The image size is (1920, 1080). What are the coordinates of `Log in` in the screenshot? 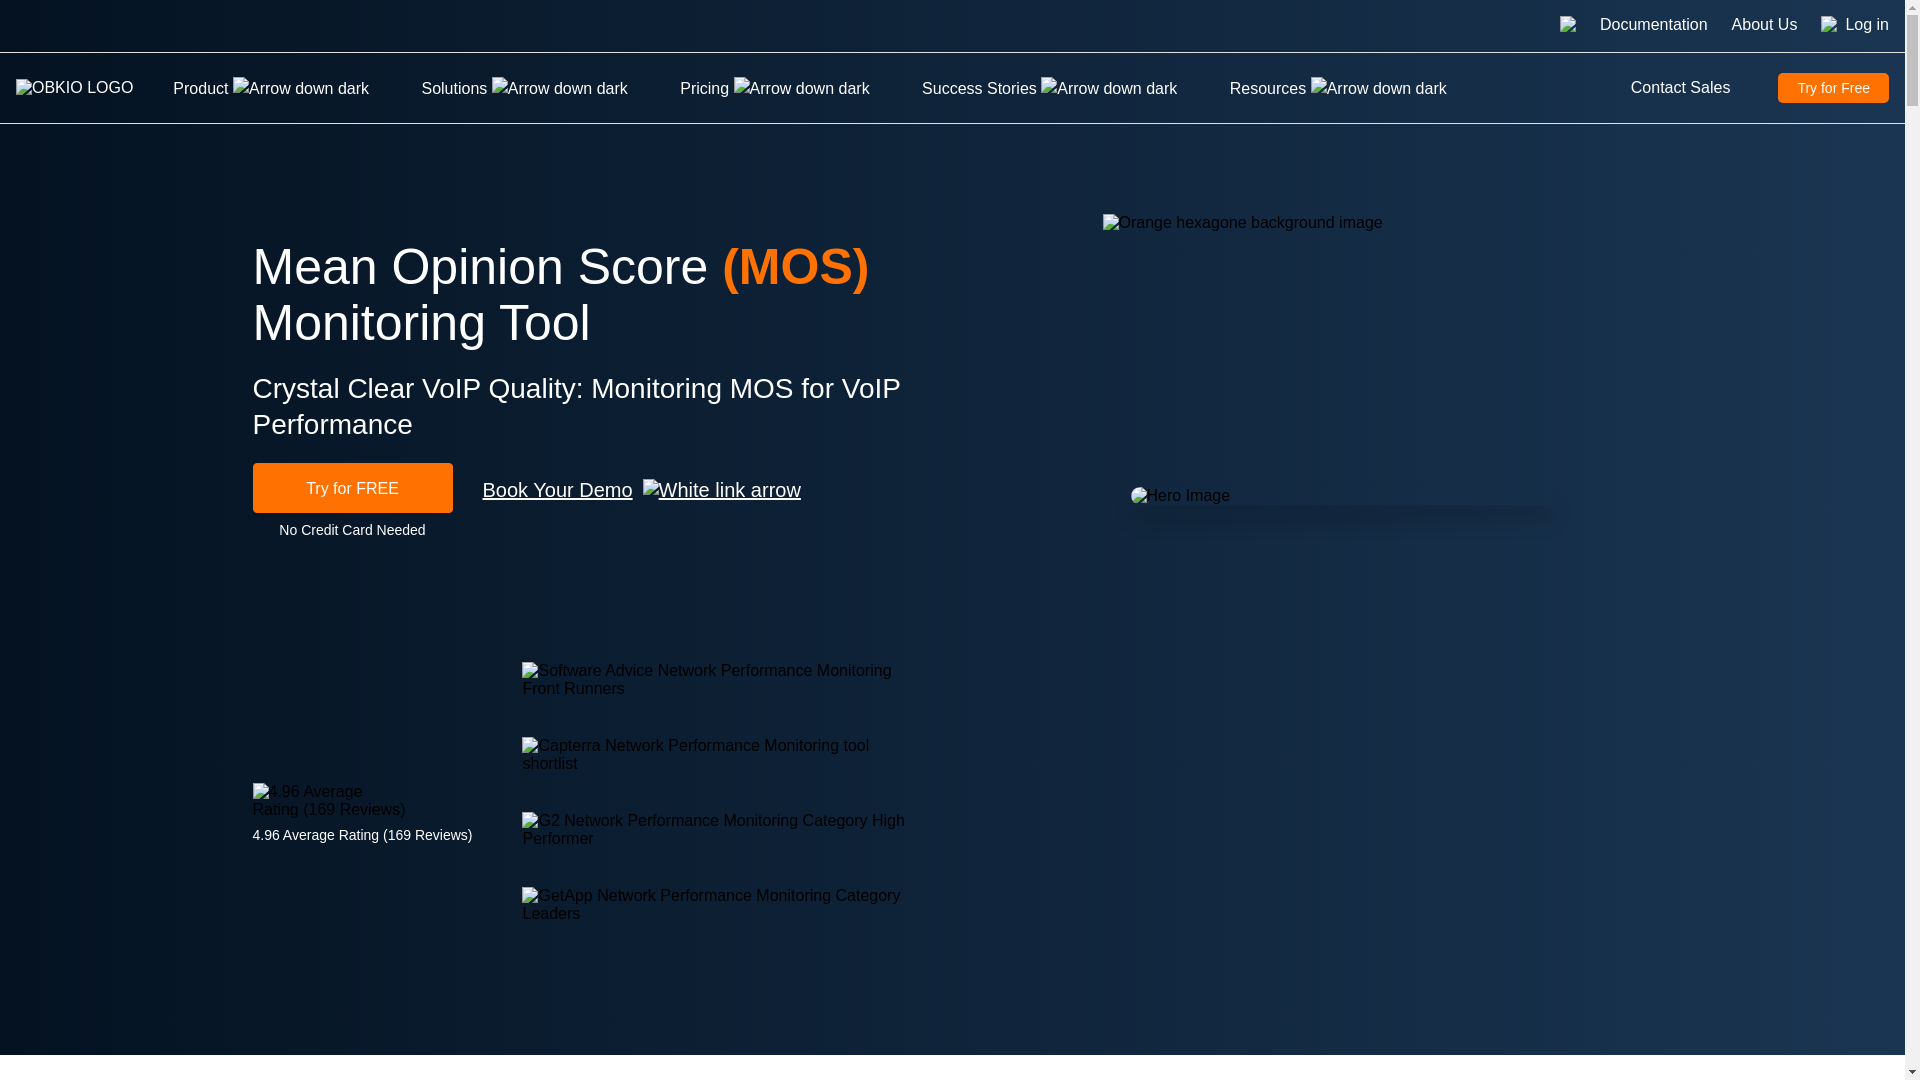 It's located at (1867, 26).